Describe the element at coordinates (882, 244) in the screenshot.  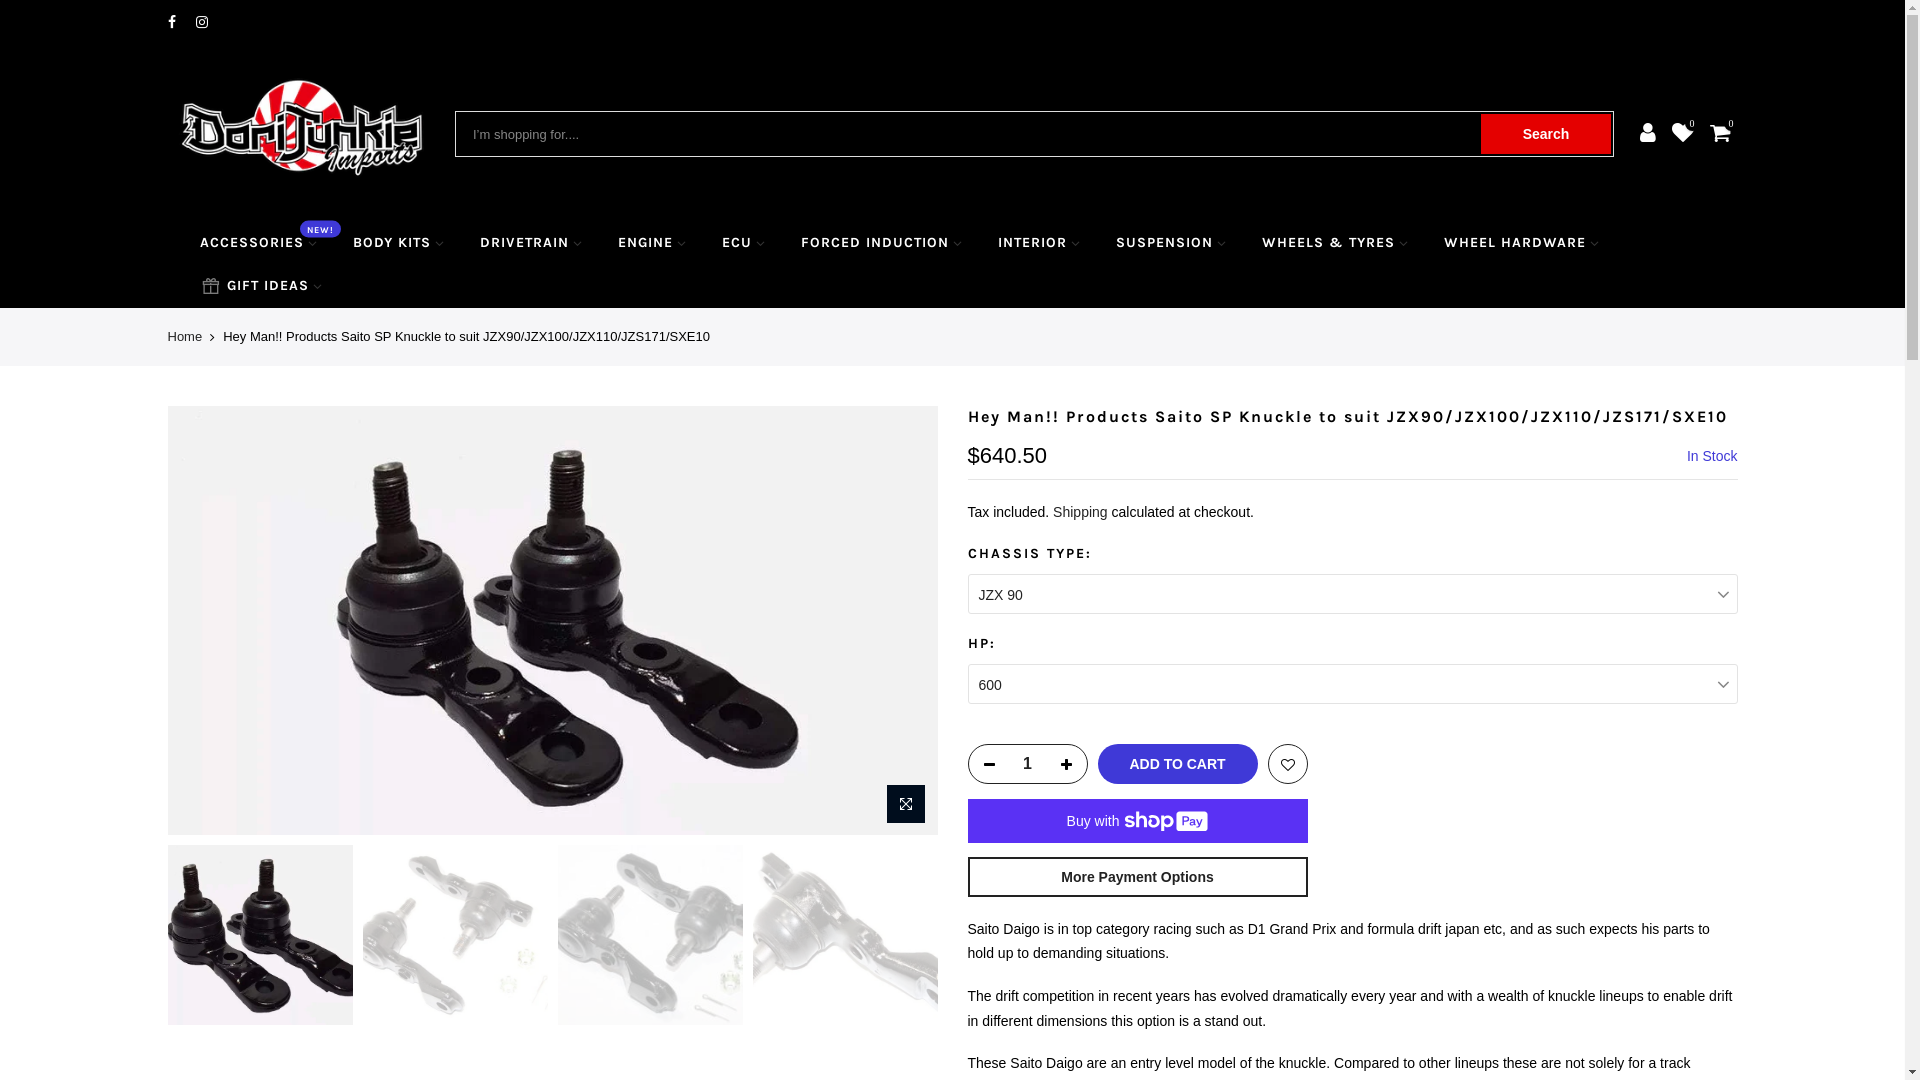
I see `FORCED INDUCTION` at that location.